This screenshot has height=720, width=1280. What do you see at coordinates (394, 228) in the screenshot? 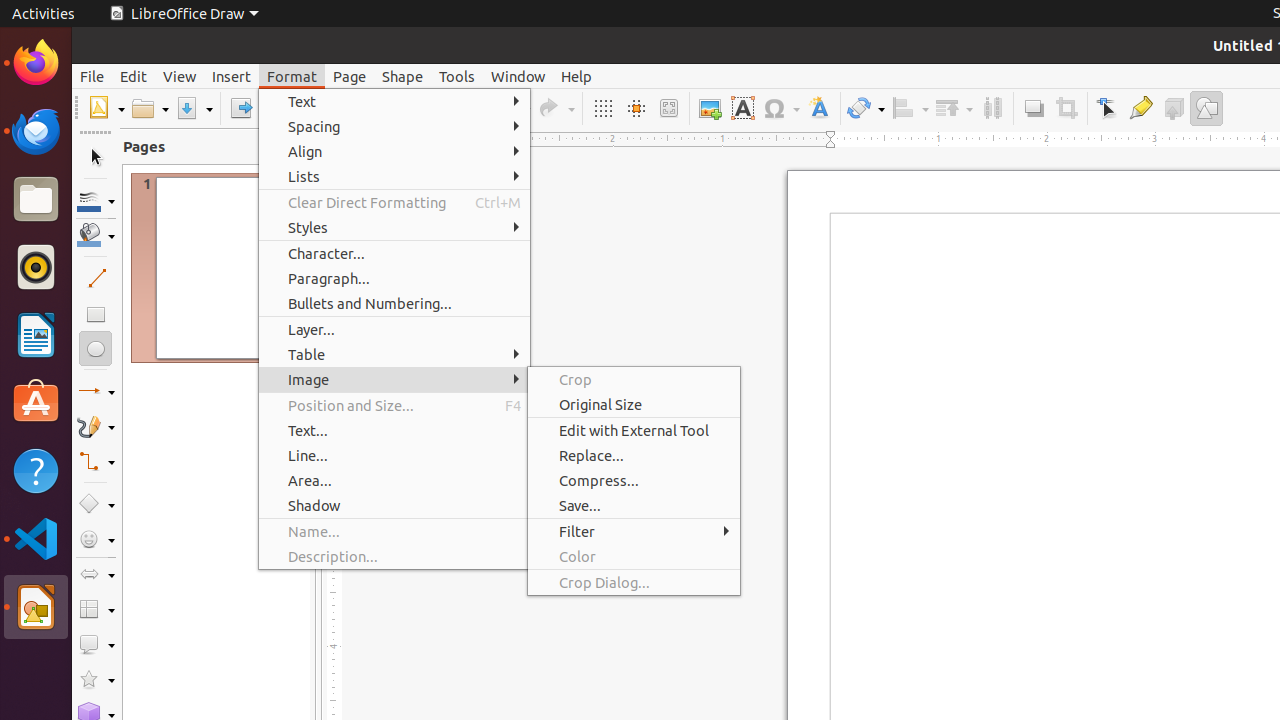
I see `Styles` at bounding box center [394, 228].